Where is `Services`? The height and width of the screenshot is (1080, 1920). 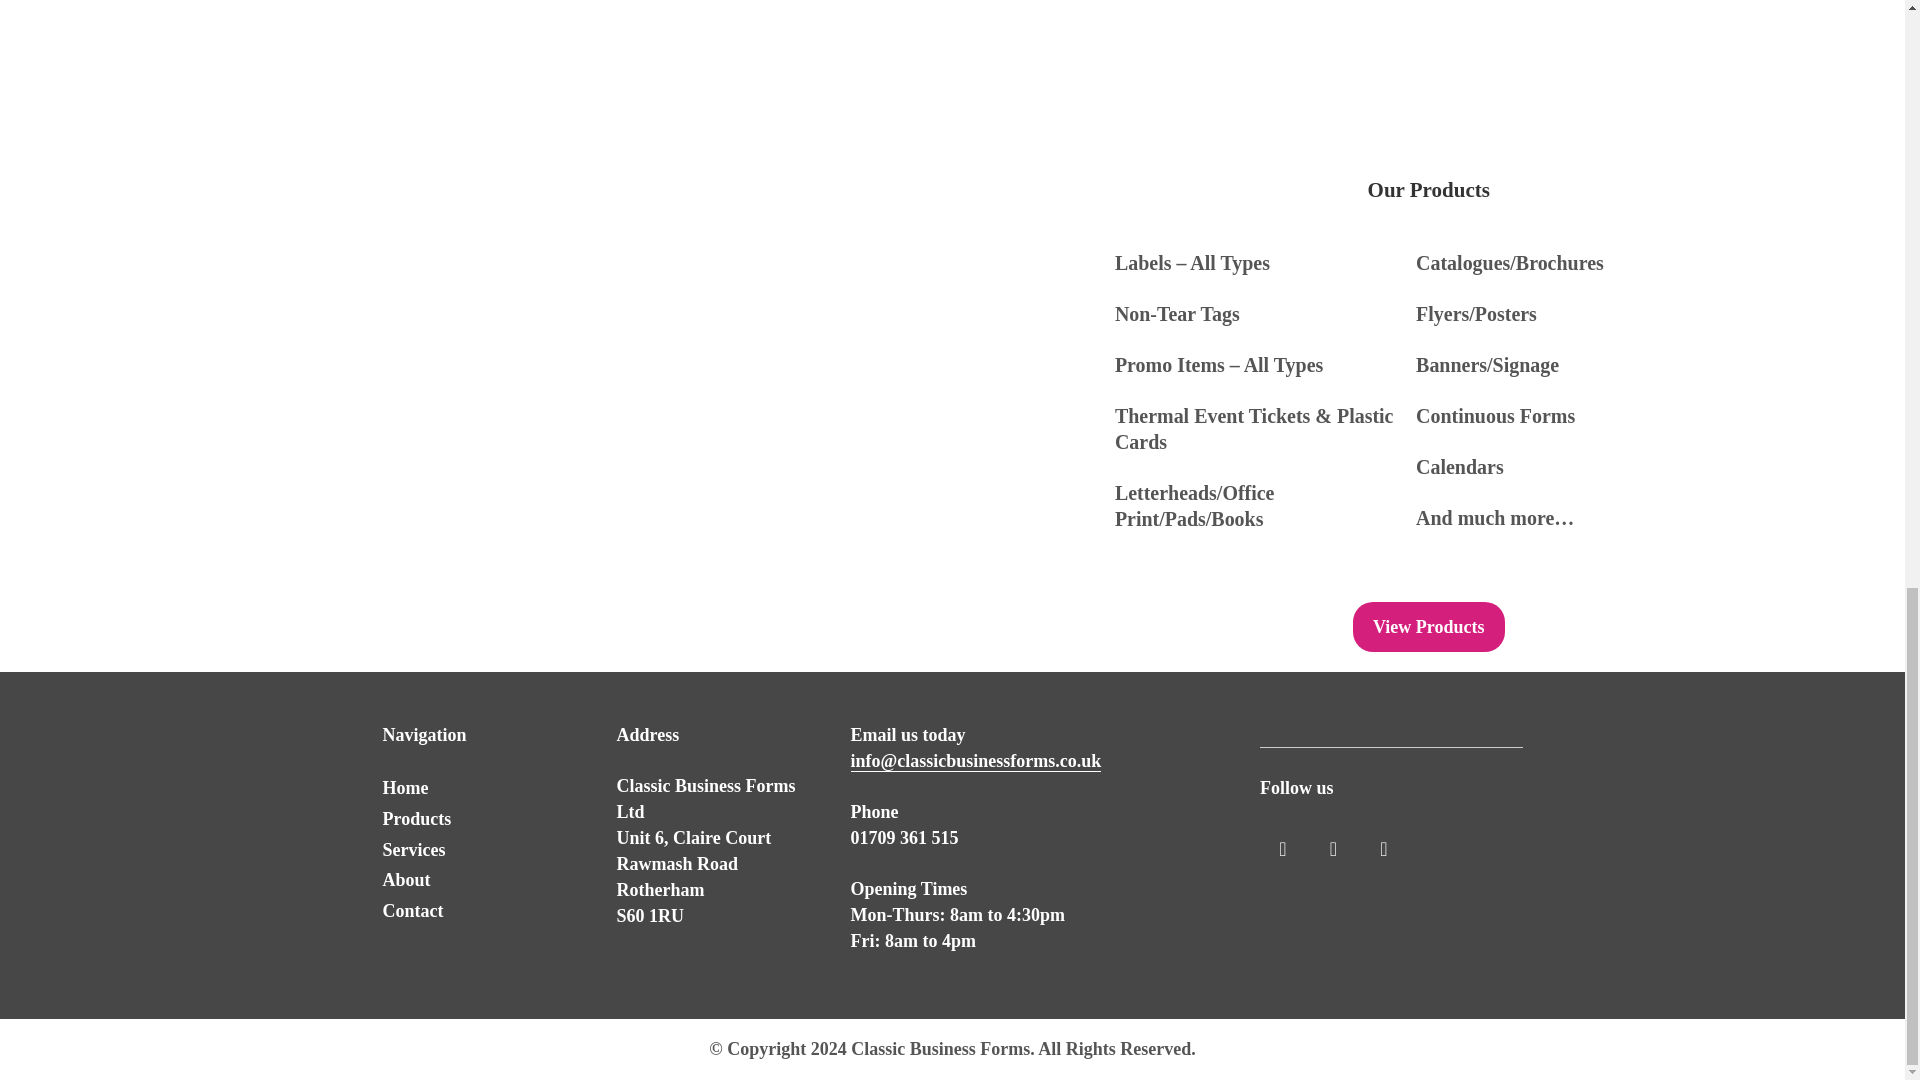
Services is located at coordinates (414, 850).